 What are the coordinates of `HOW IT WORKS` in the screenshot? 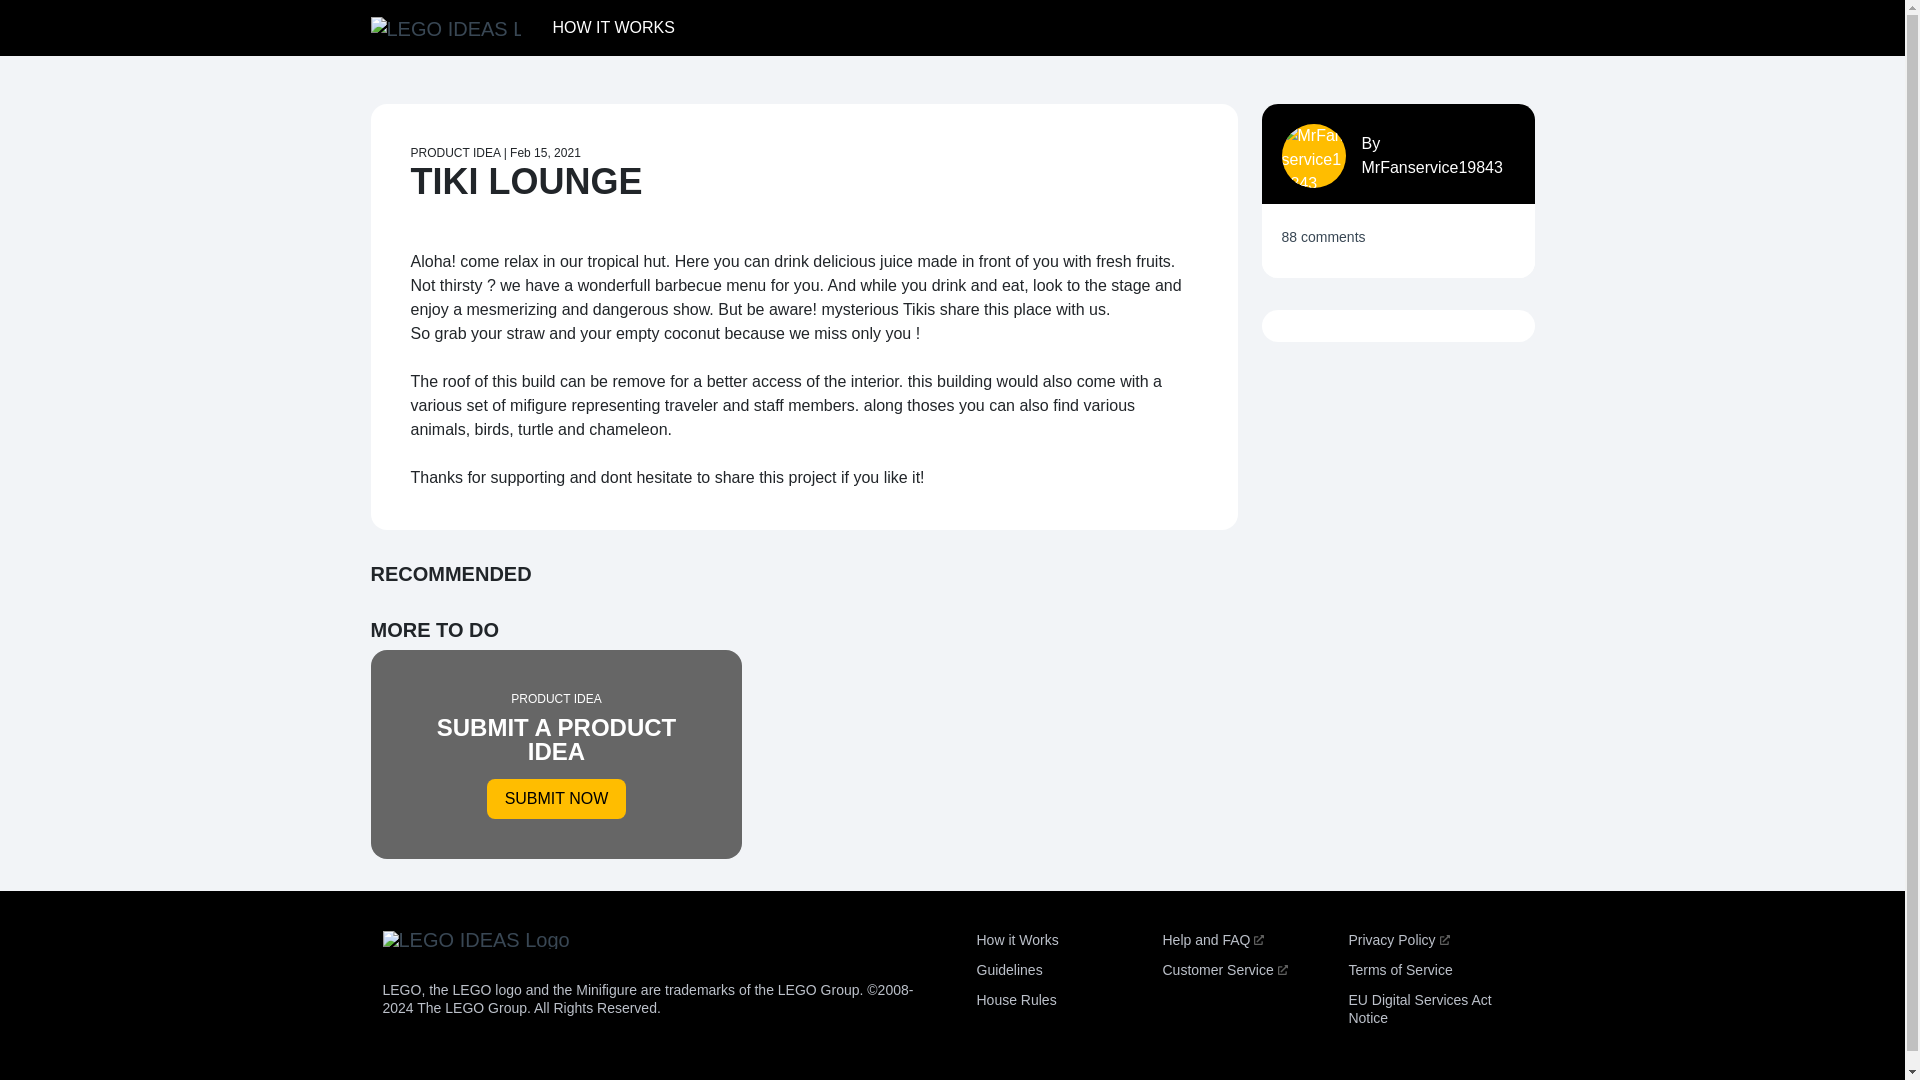 It's located at (612, 27).